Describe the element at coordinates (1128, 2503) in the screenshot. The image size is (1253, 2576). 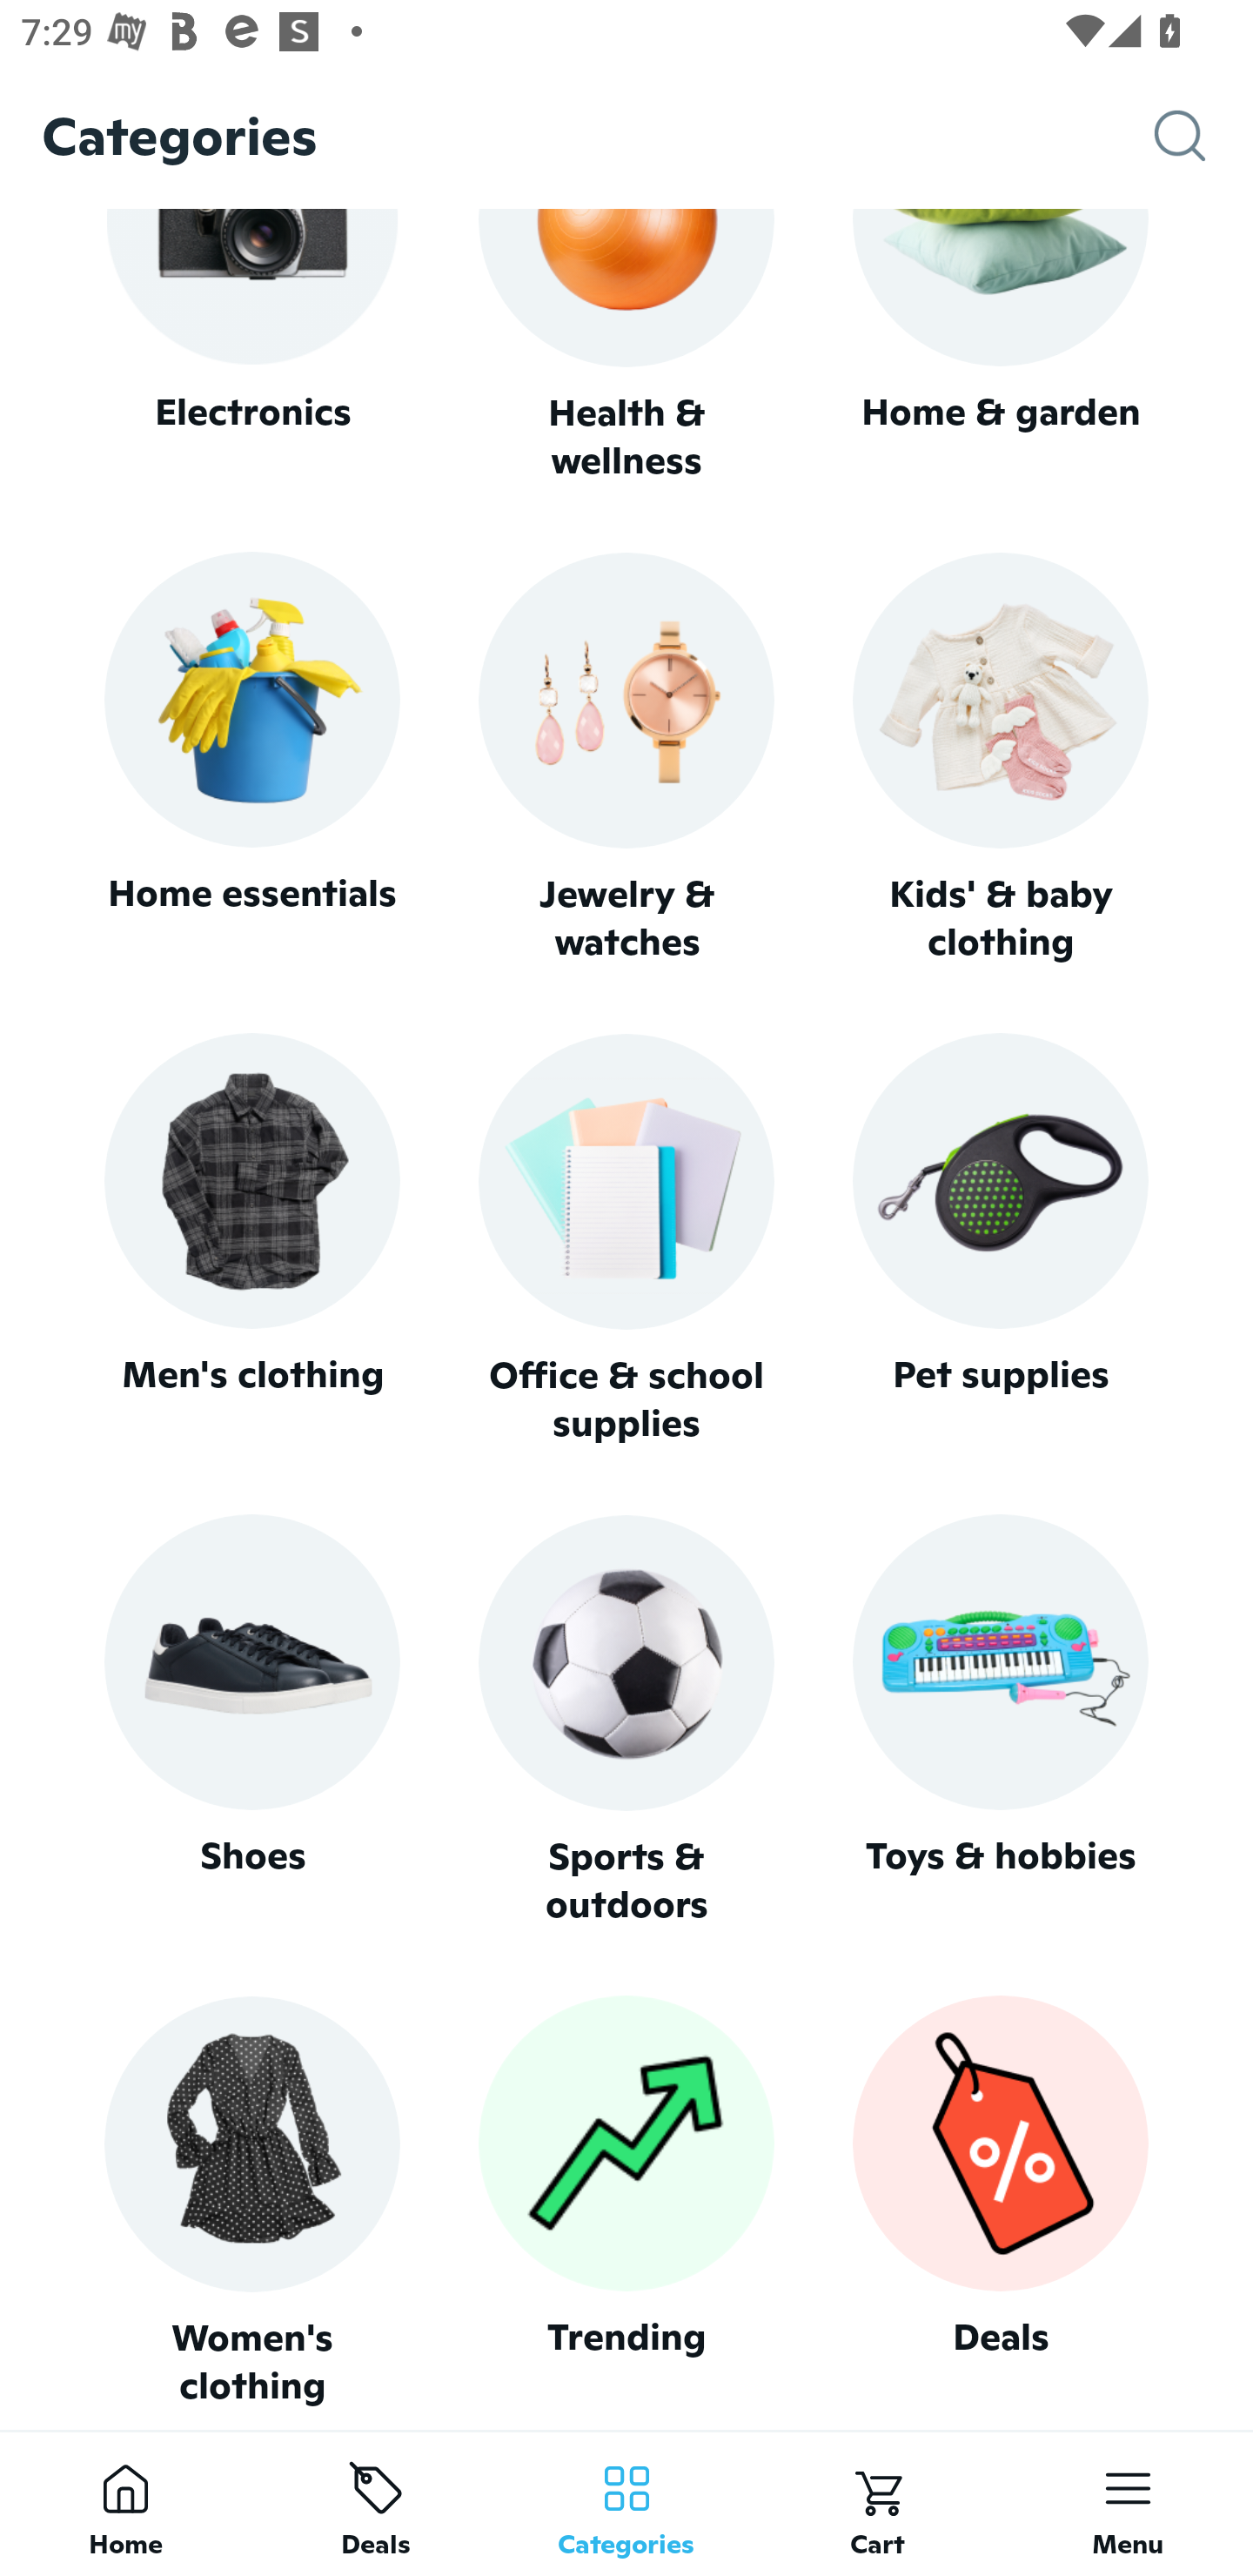
I see `Menu` at that location.